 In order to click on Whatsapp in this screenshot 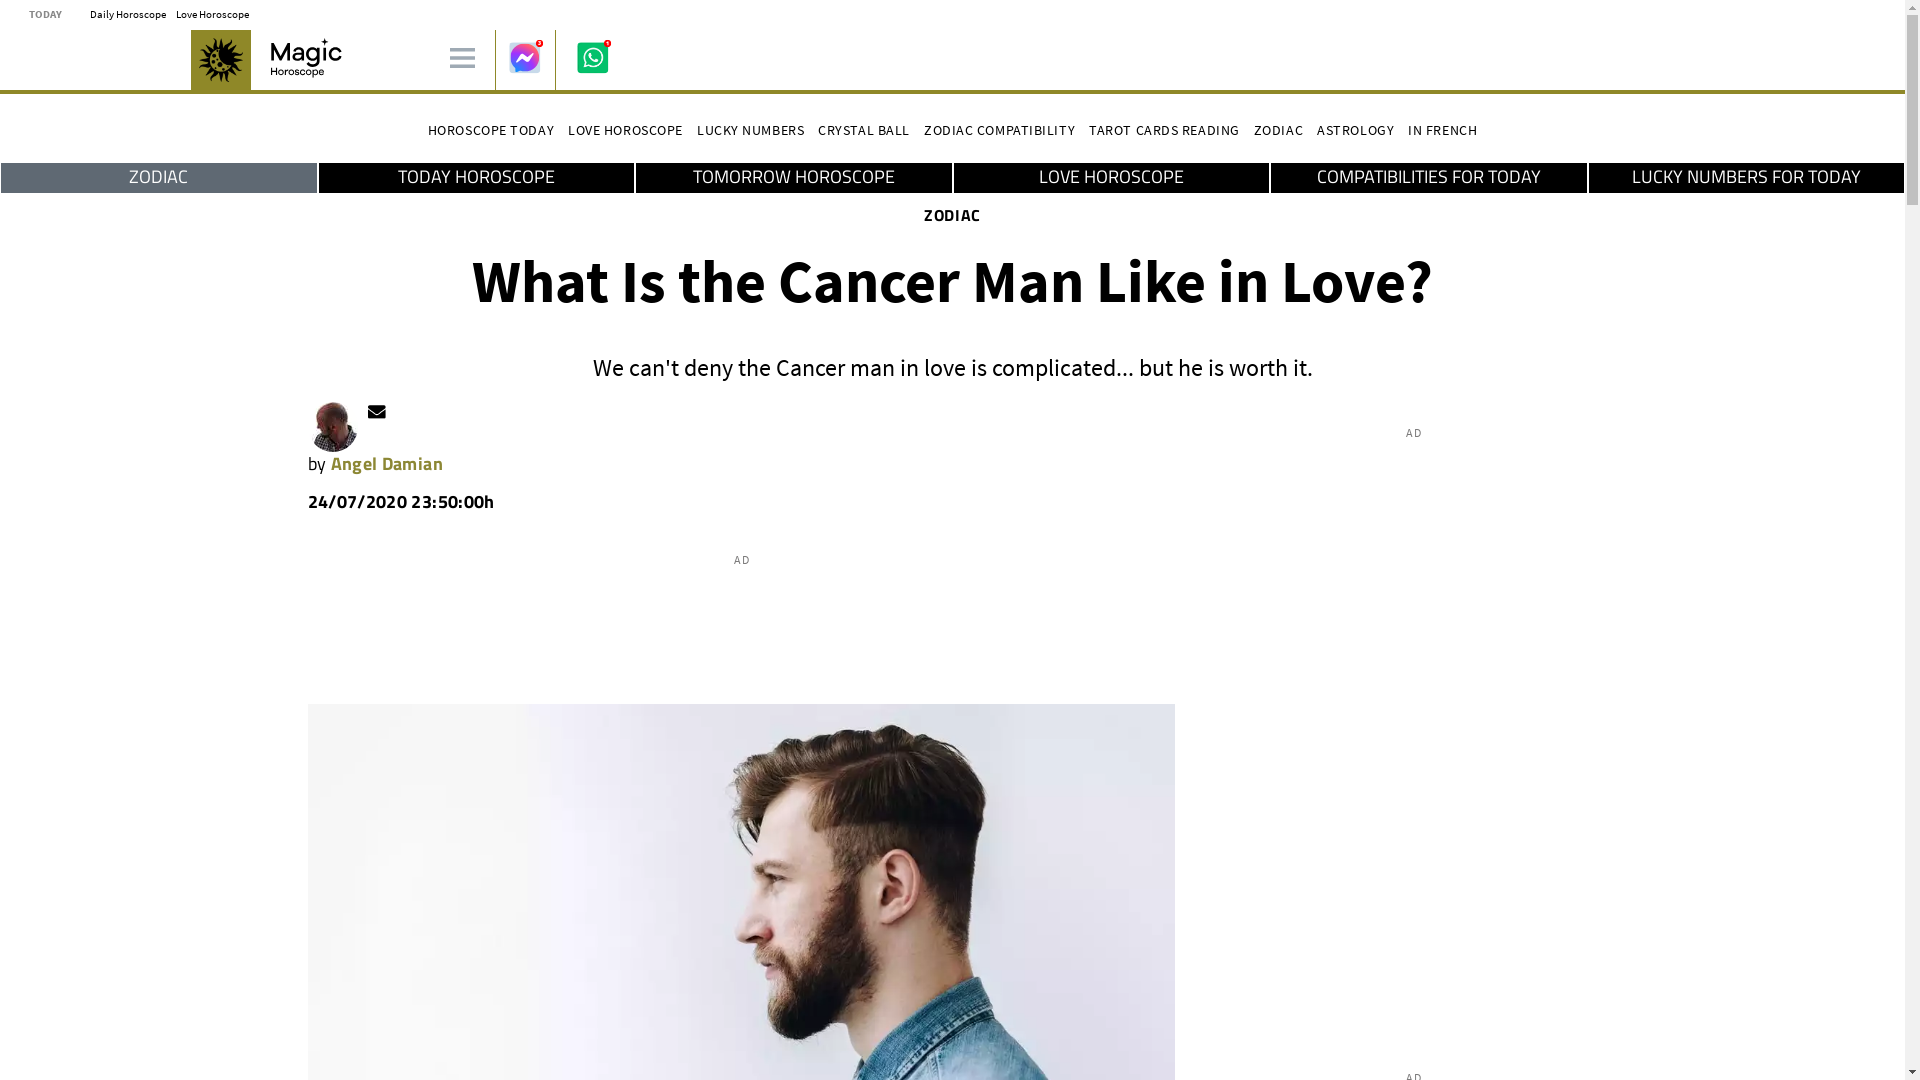, I will do `click(592, 57)`.